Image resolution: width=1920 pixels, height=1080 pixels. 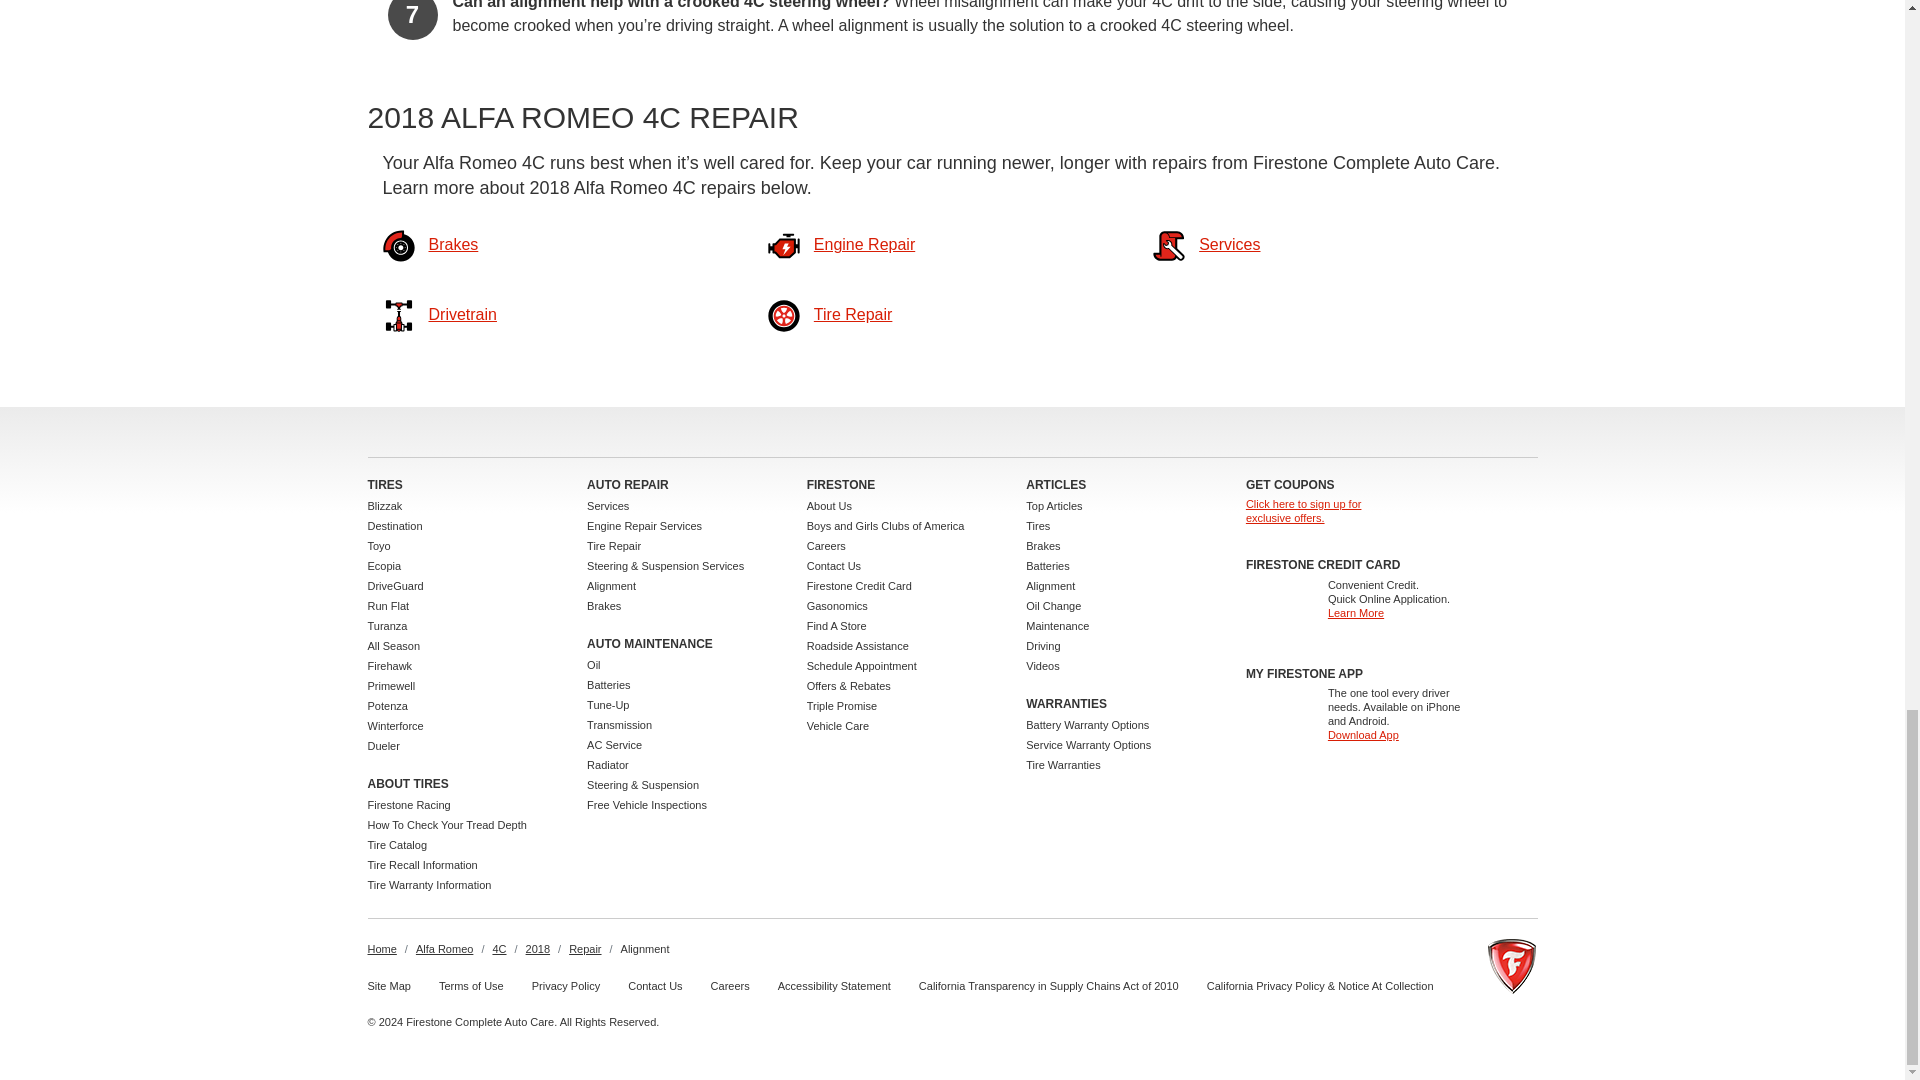 I want to click on Blizzak, so click(x=386, y=506).